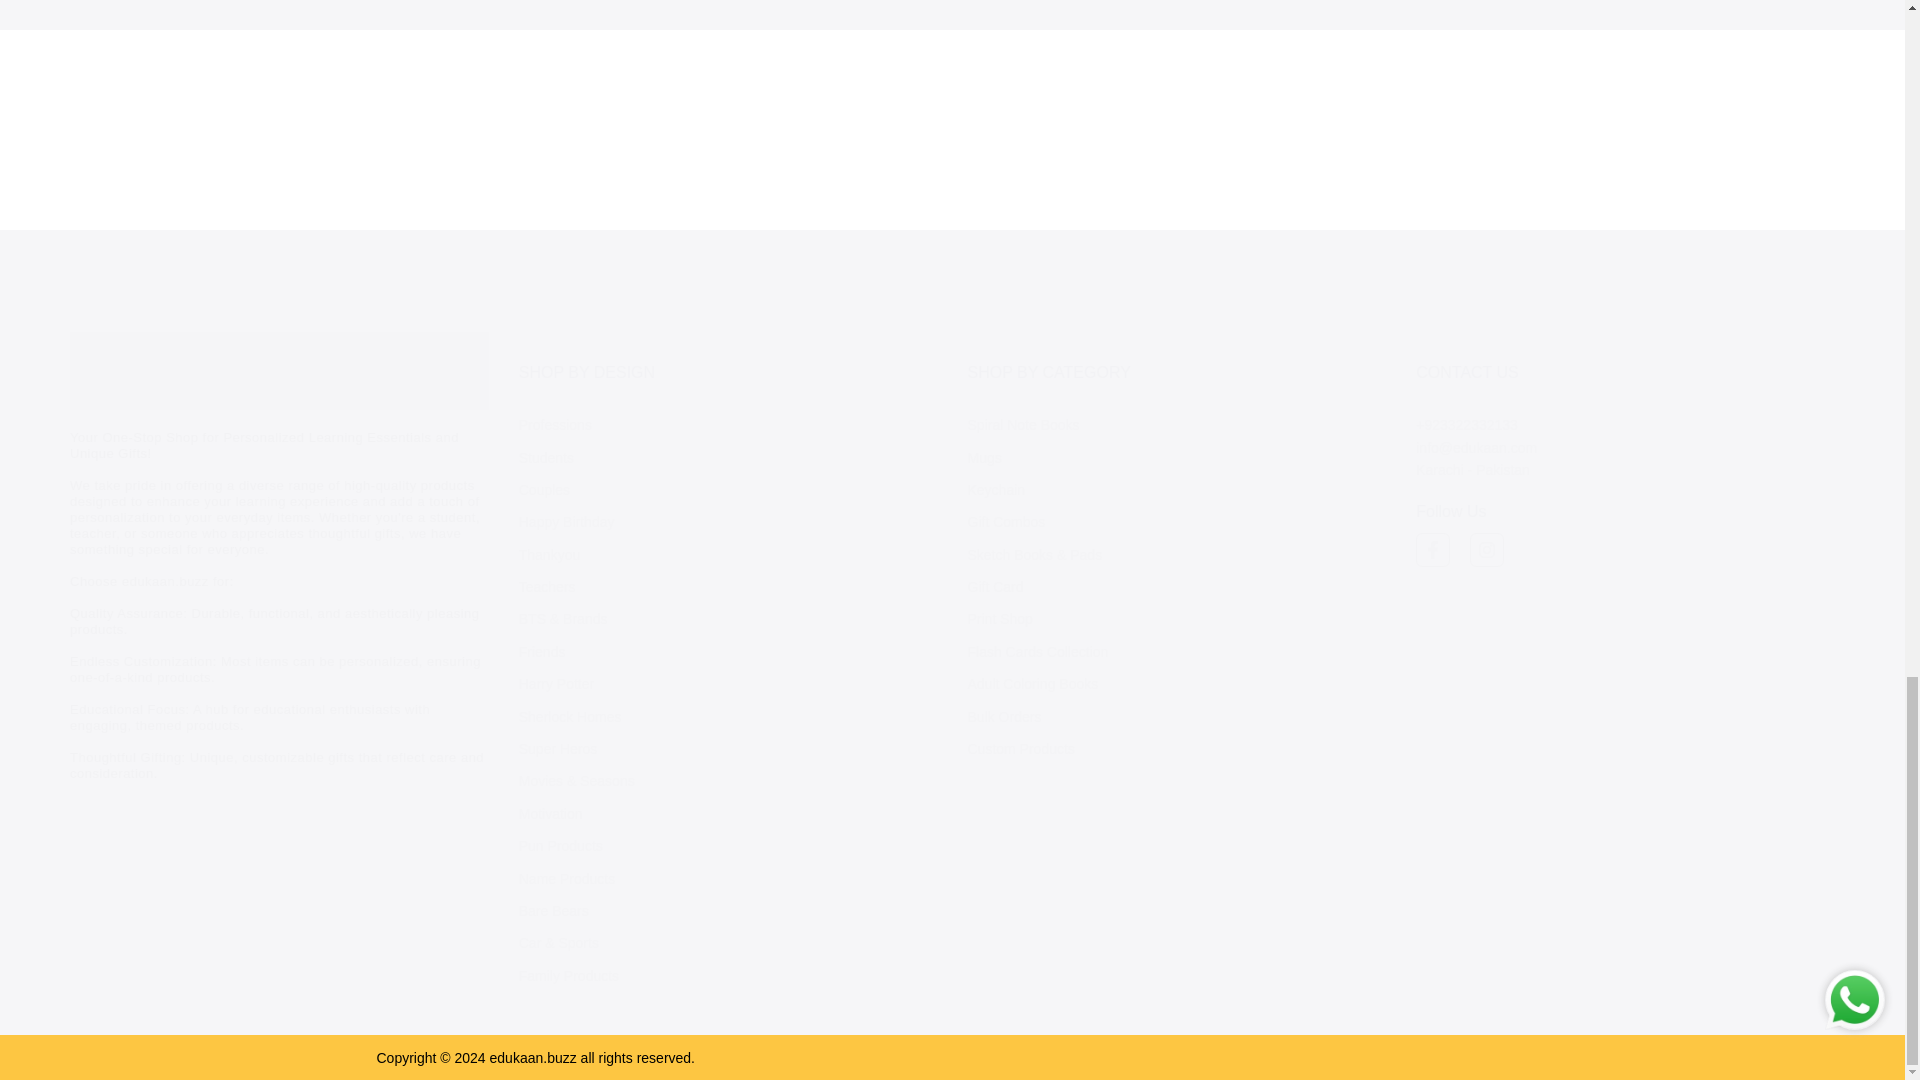  I want to click on Teachers, so click(547, 586).